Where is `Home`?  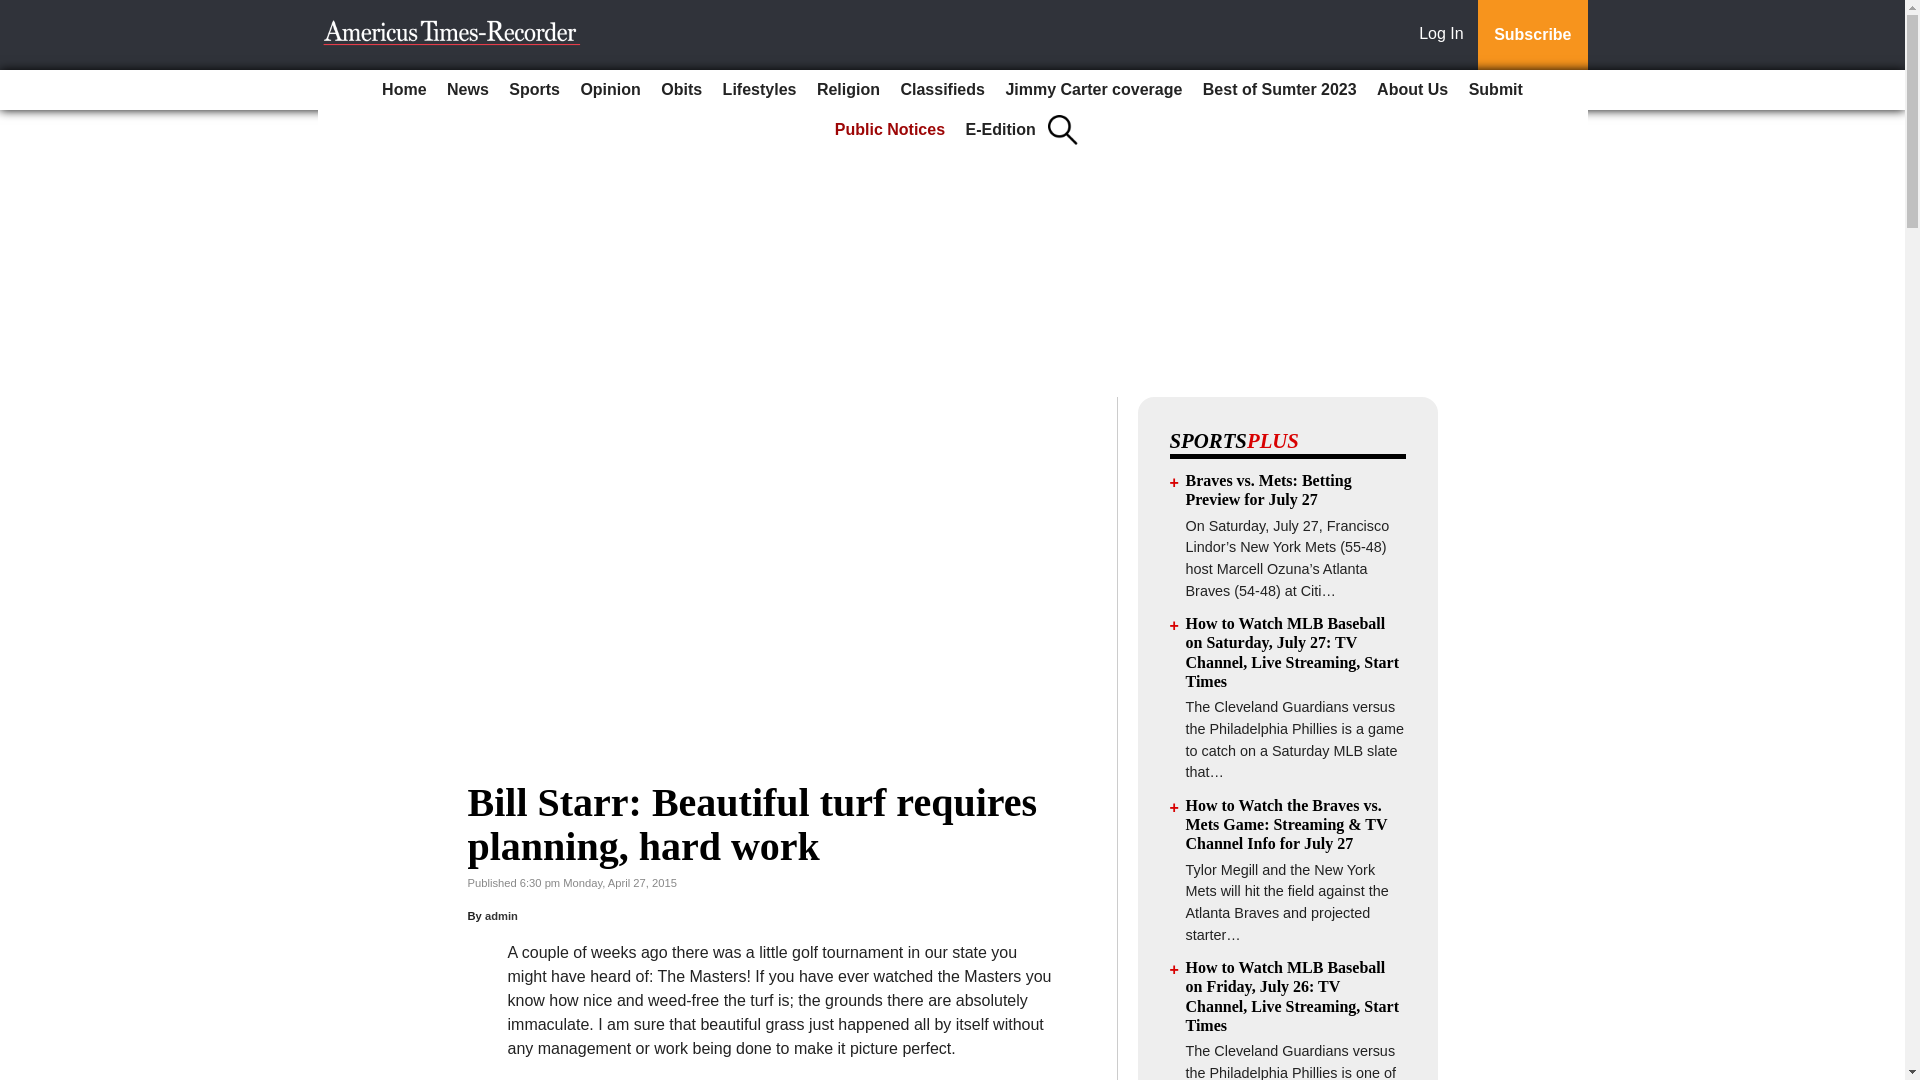
Home is located at coordinates (404, 90).